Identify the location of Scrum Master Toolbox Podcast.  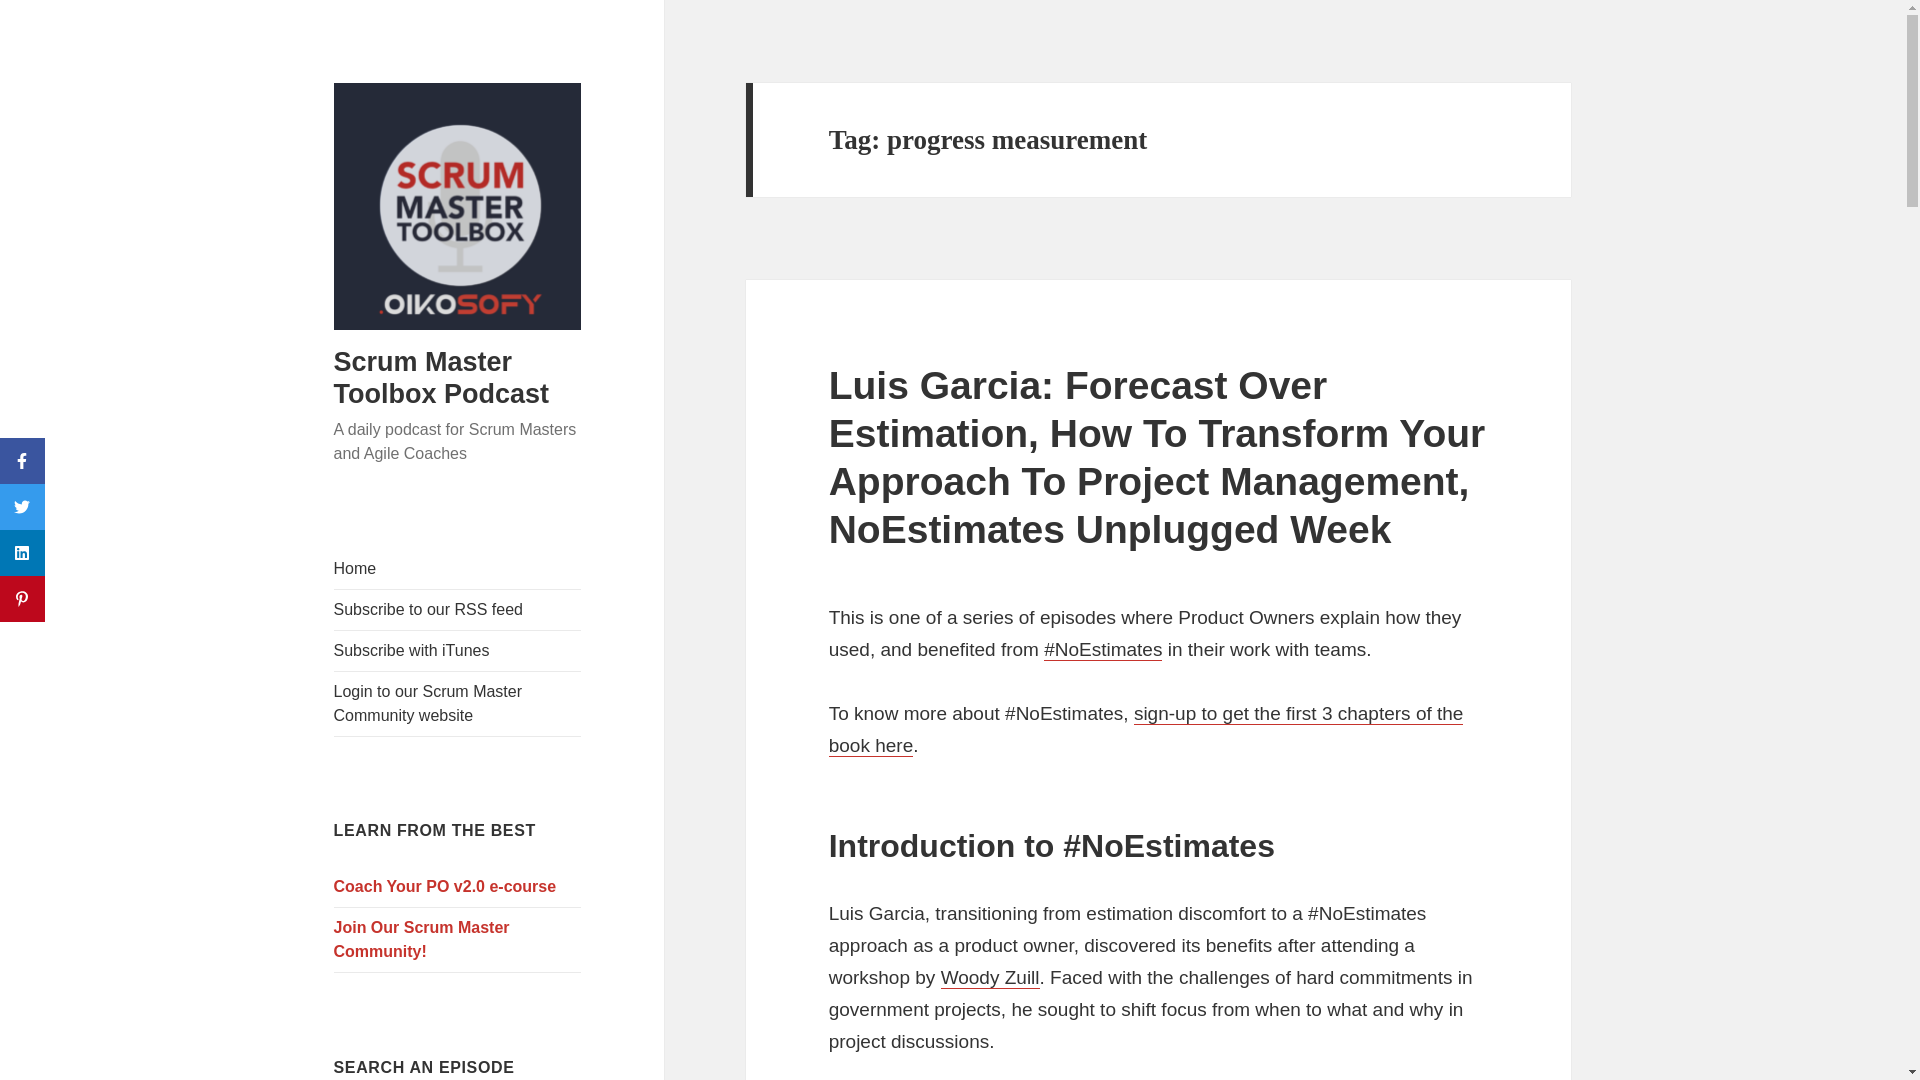
(442, 378).